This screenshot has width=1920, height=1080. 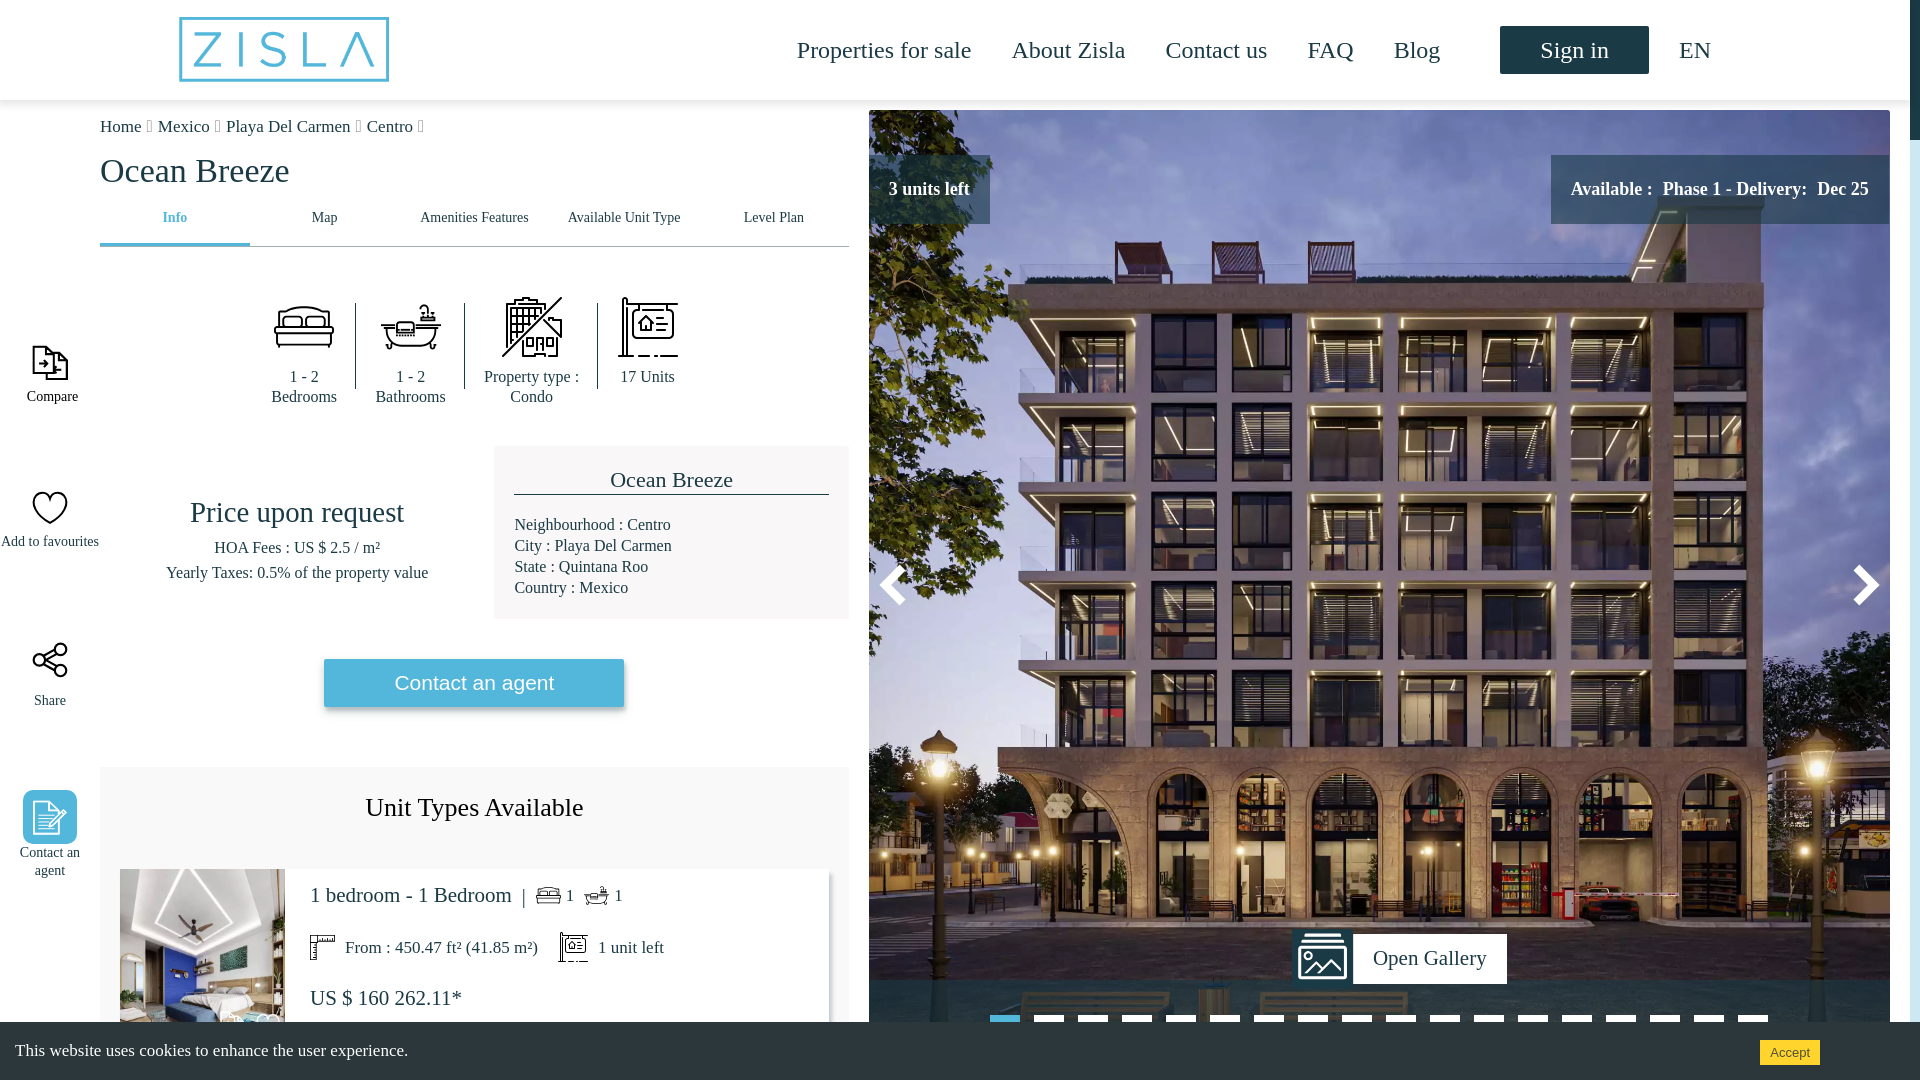 What do you see at coordinates (120, 126) in the screenshot?
I see `Home` at bounding box center [120, 126].